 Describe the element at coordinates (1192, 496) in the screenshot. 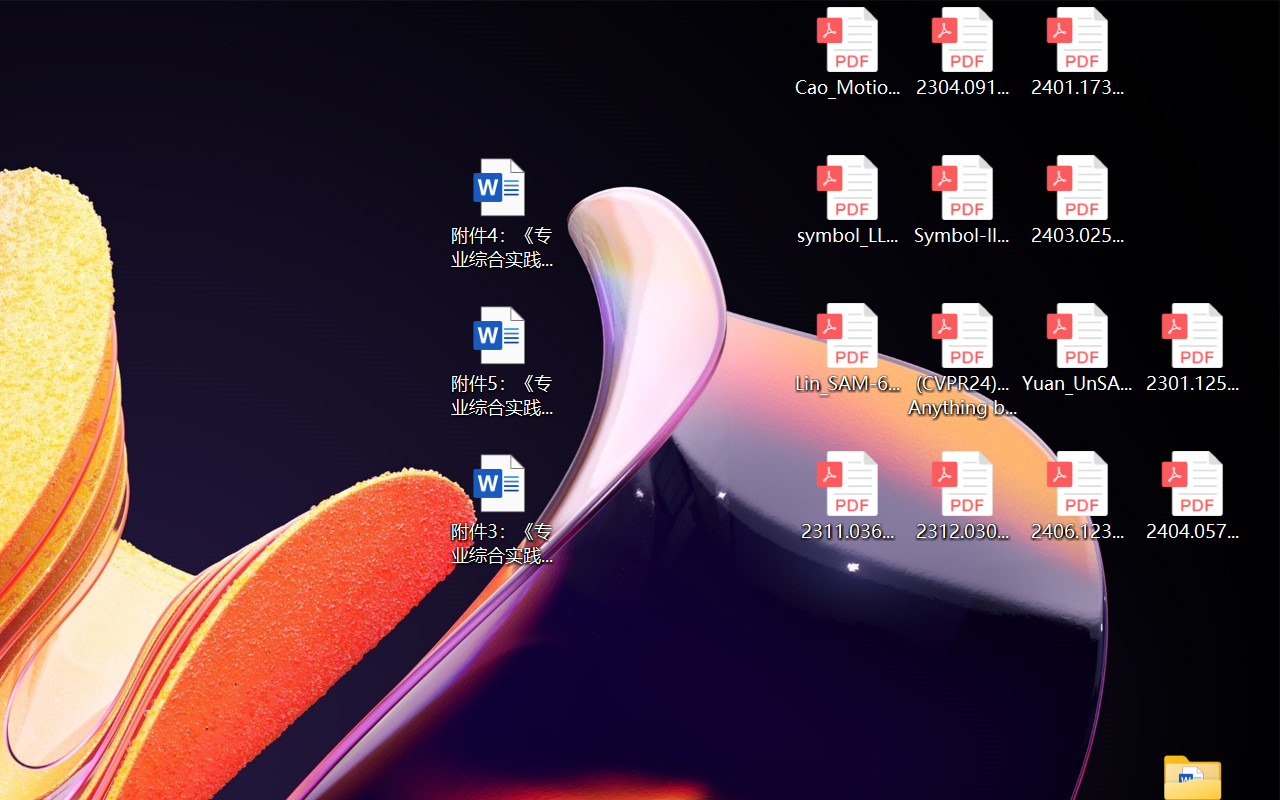

I see `2404.05719v1.pdf` at that location.